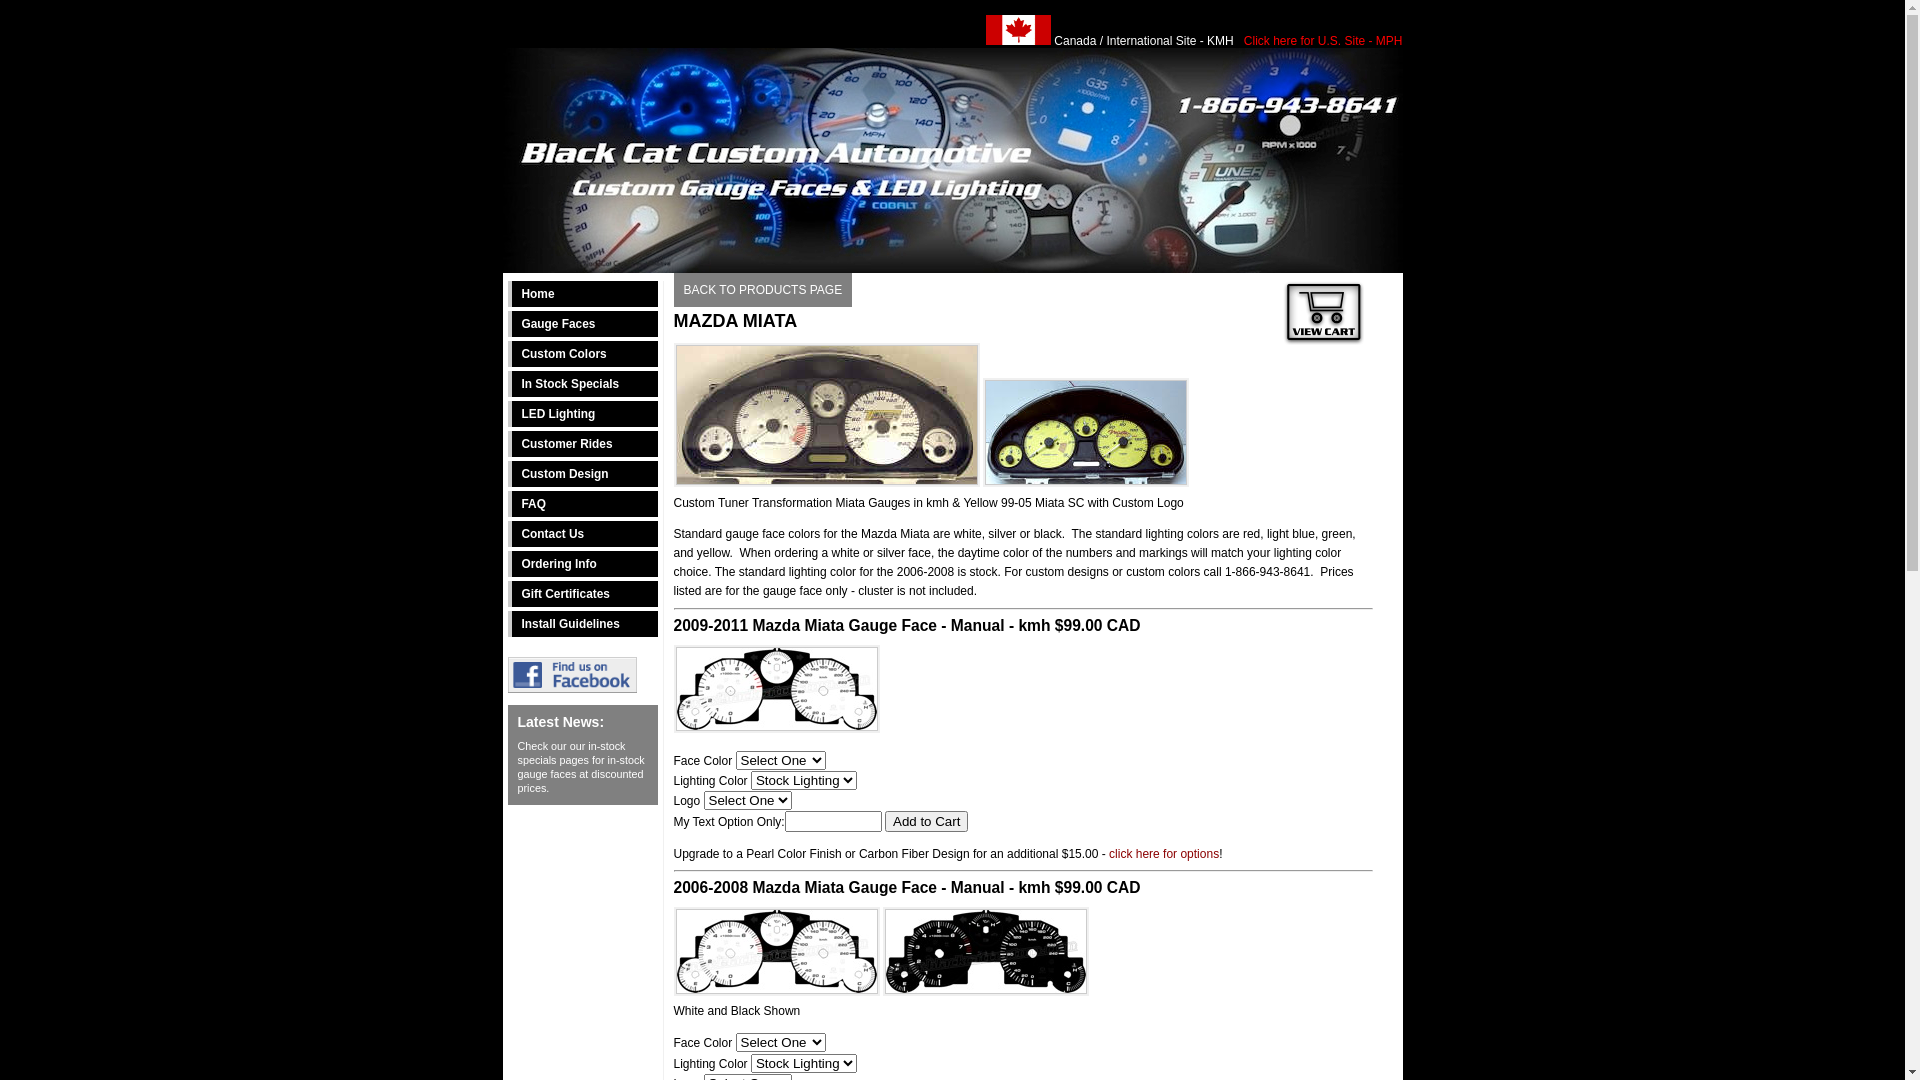 This screenshot has width=1920, height=1080. What do you see at coordinates (1164, 854) in the screenshot?
I see `click here for options` at bounding box center [1164, 854].